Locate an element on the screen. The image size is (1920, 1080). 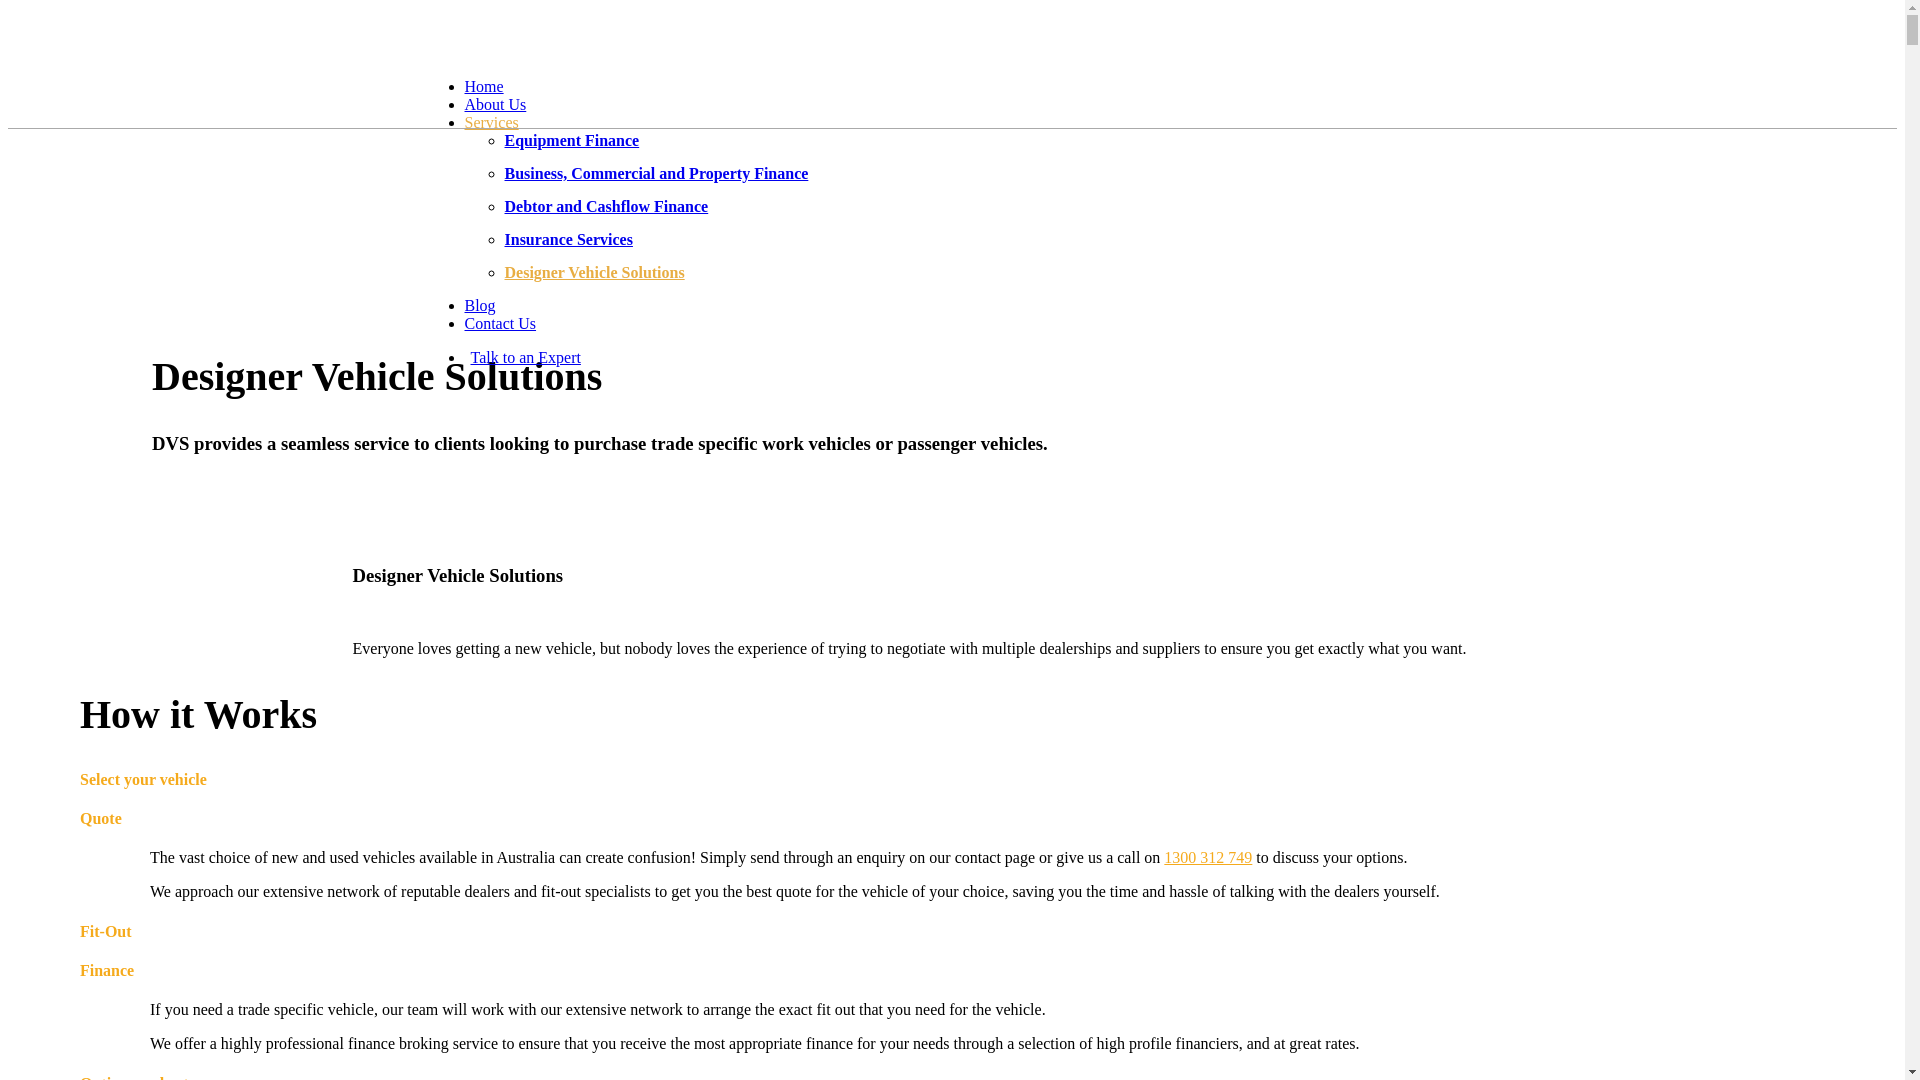
Services is located at coordinates (491, 122).